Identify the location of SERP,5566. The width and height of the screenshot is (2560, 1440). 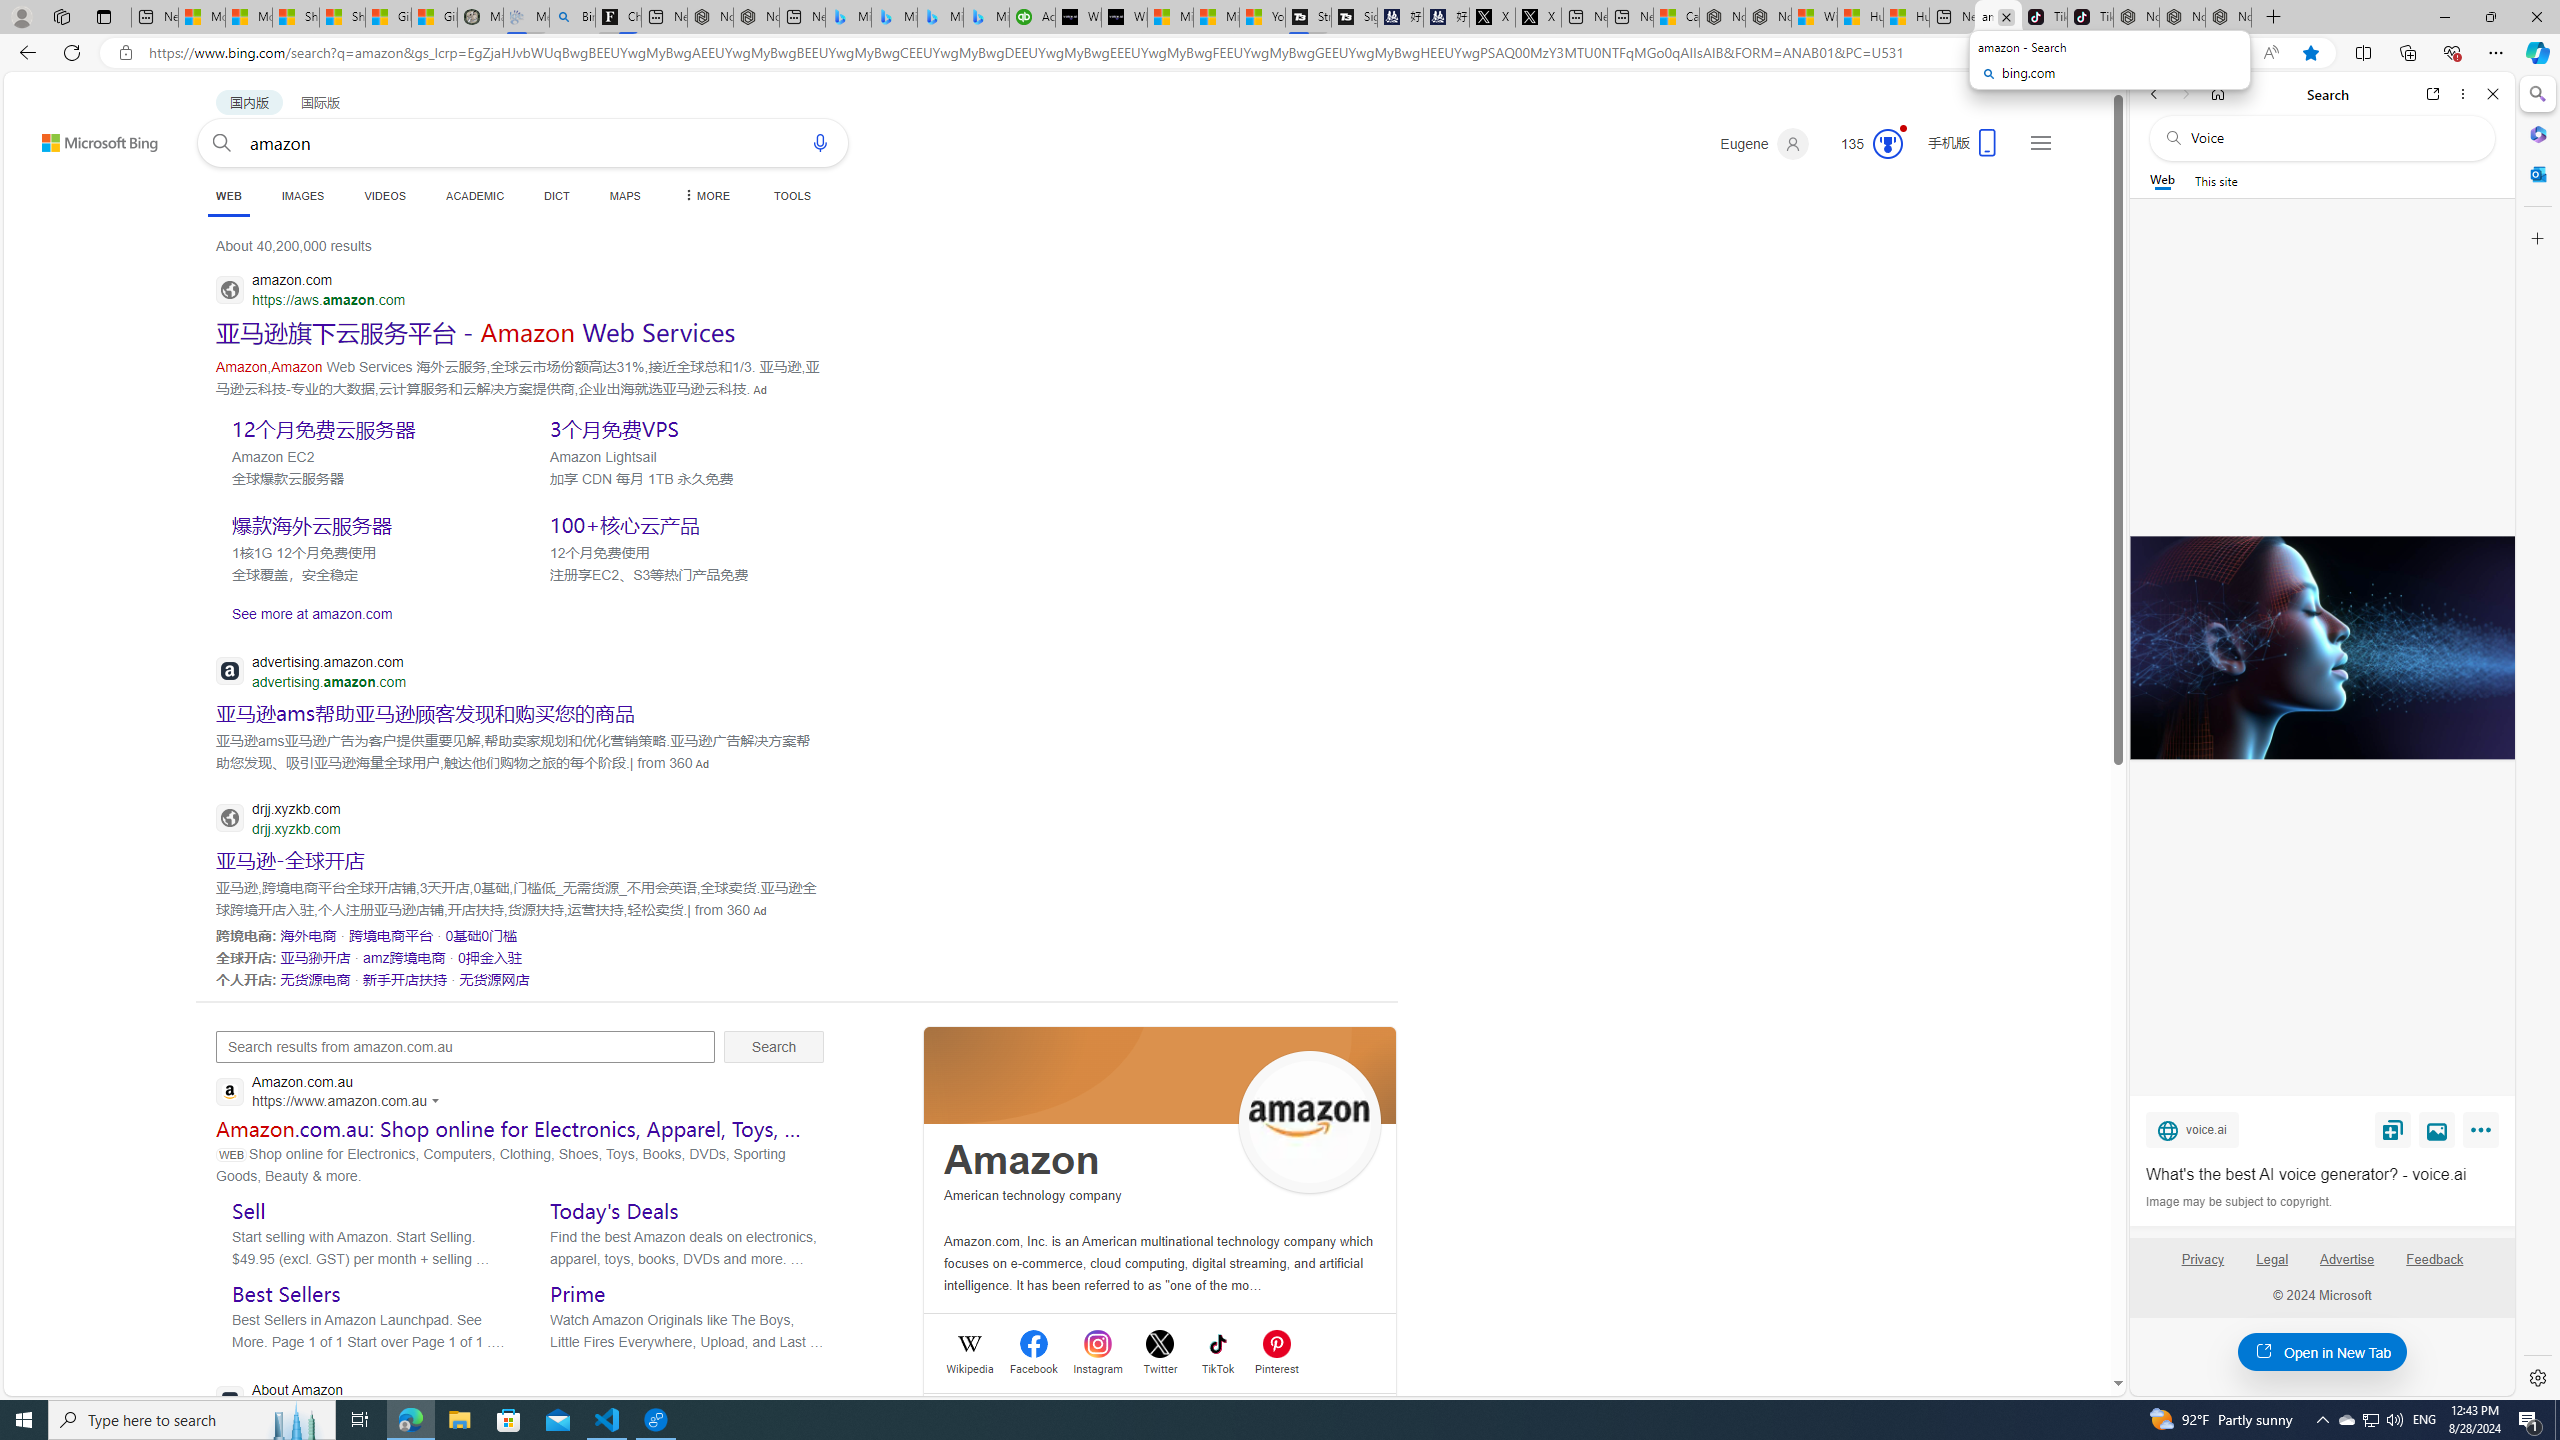
(308, 936).